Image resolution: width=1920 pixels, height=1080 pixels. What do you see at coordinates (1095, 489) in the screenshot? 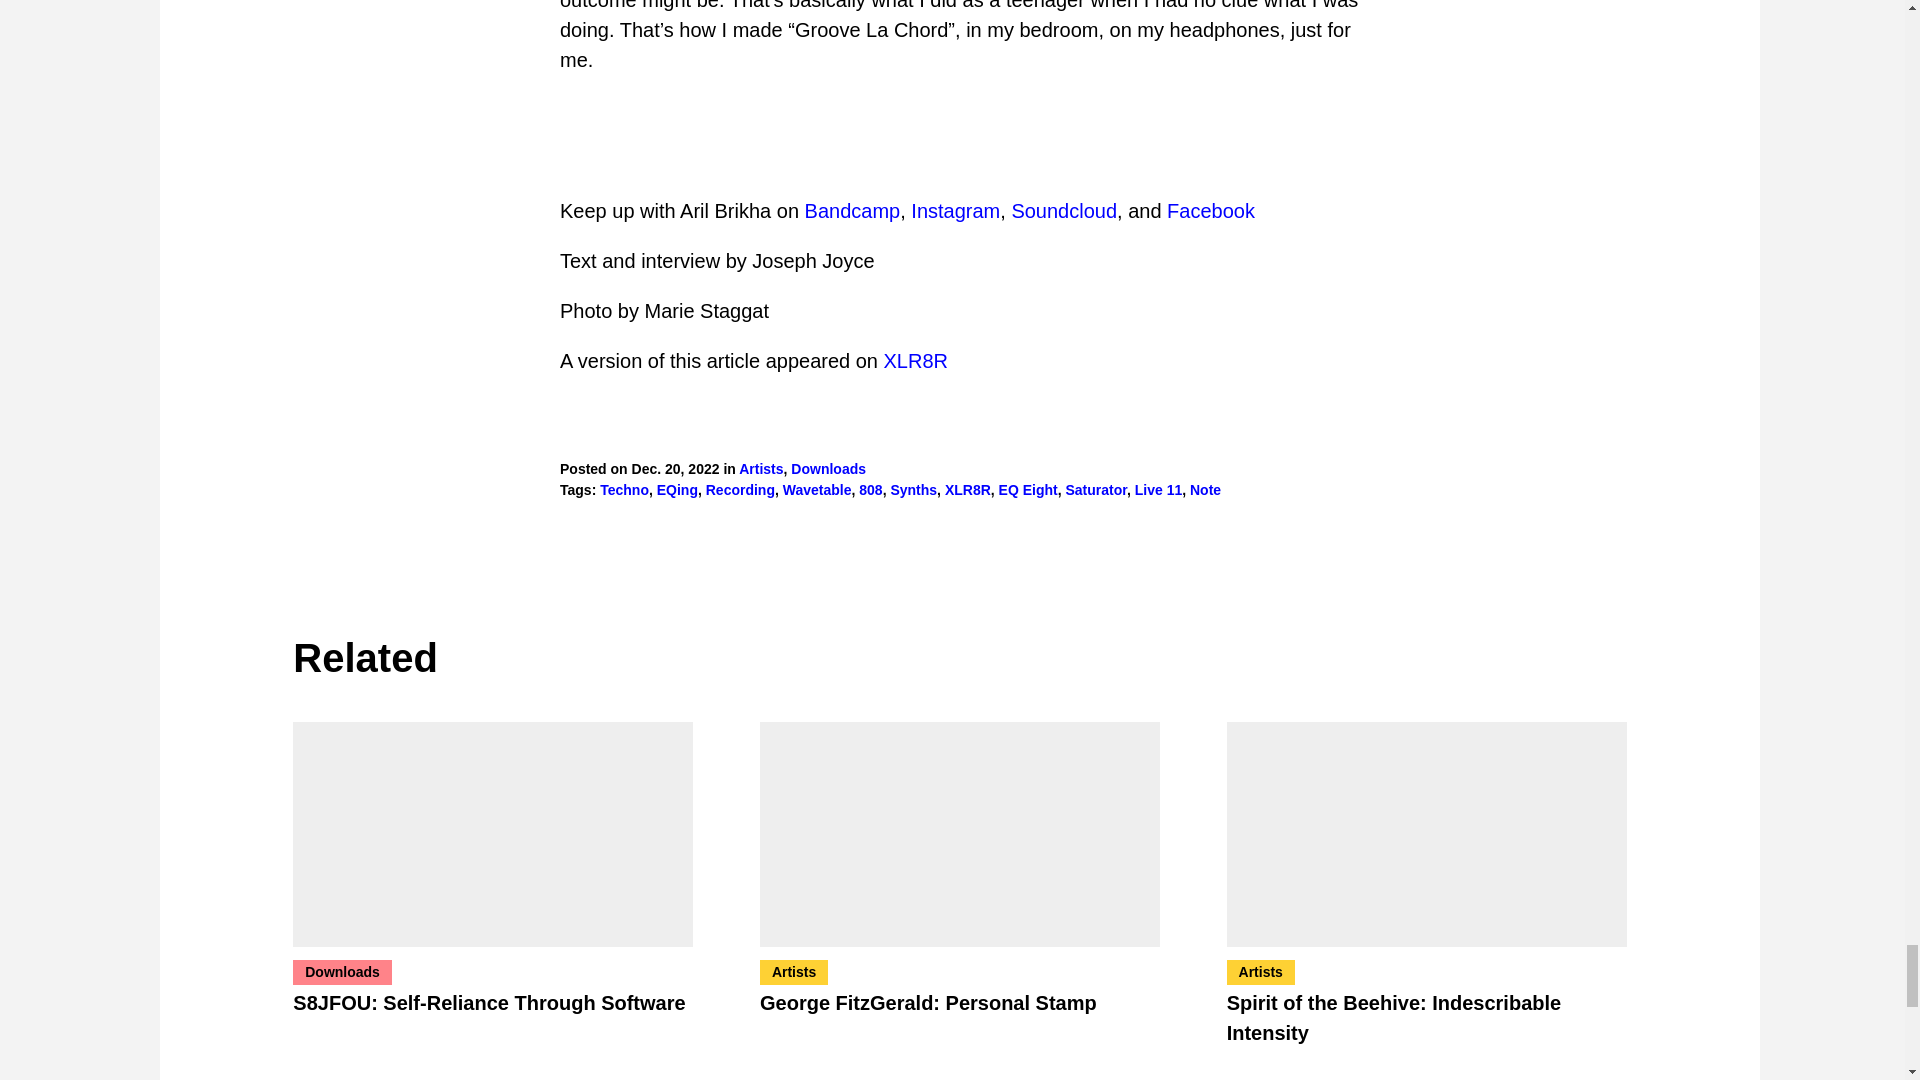
I see `View posts with tag Saturator` at bounding box center [1095, 489].